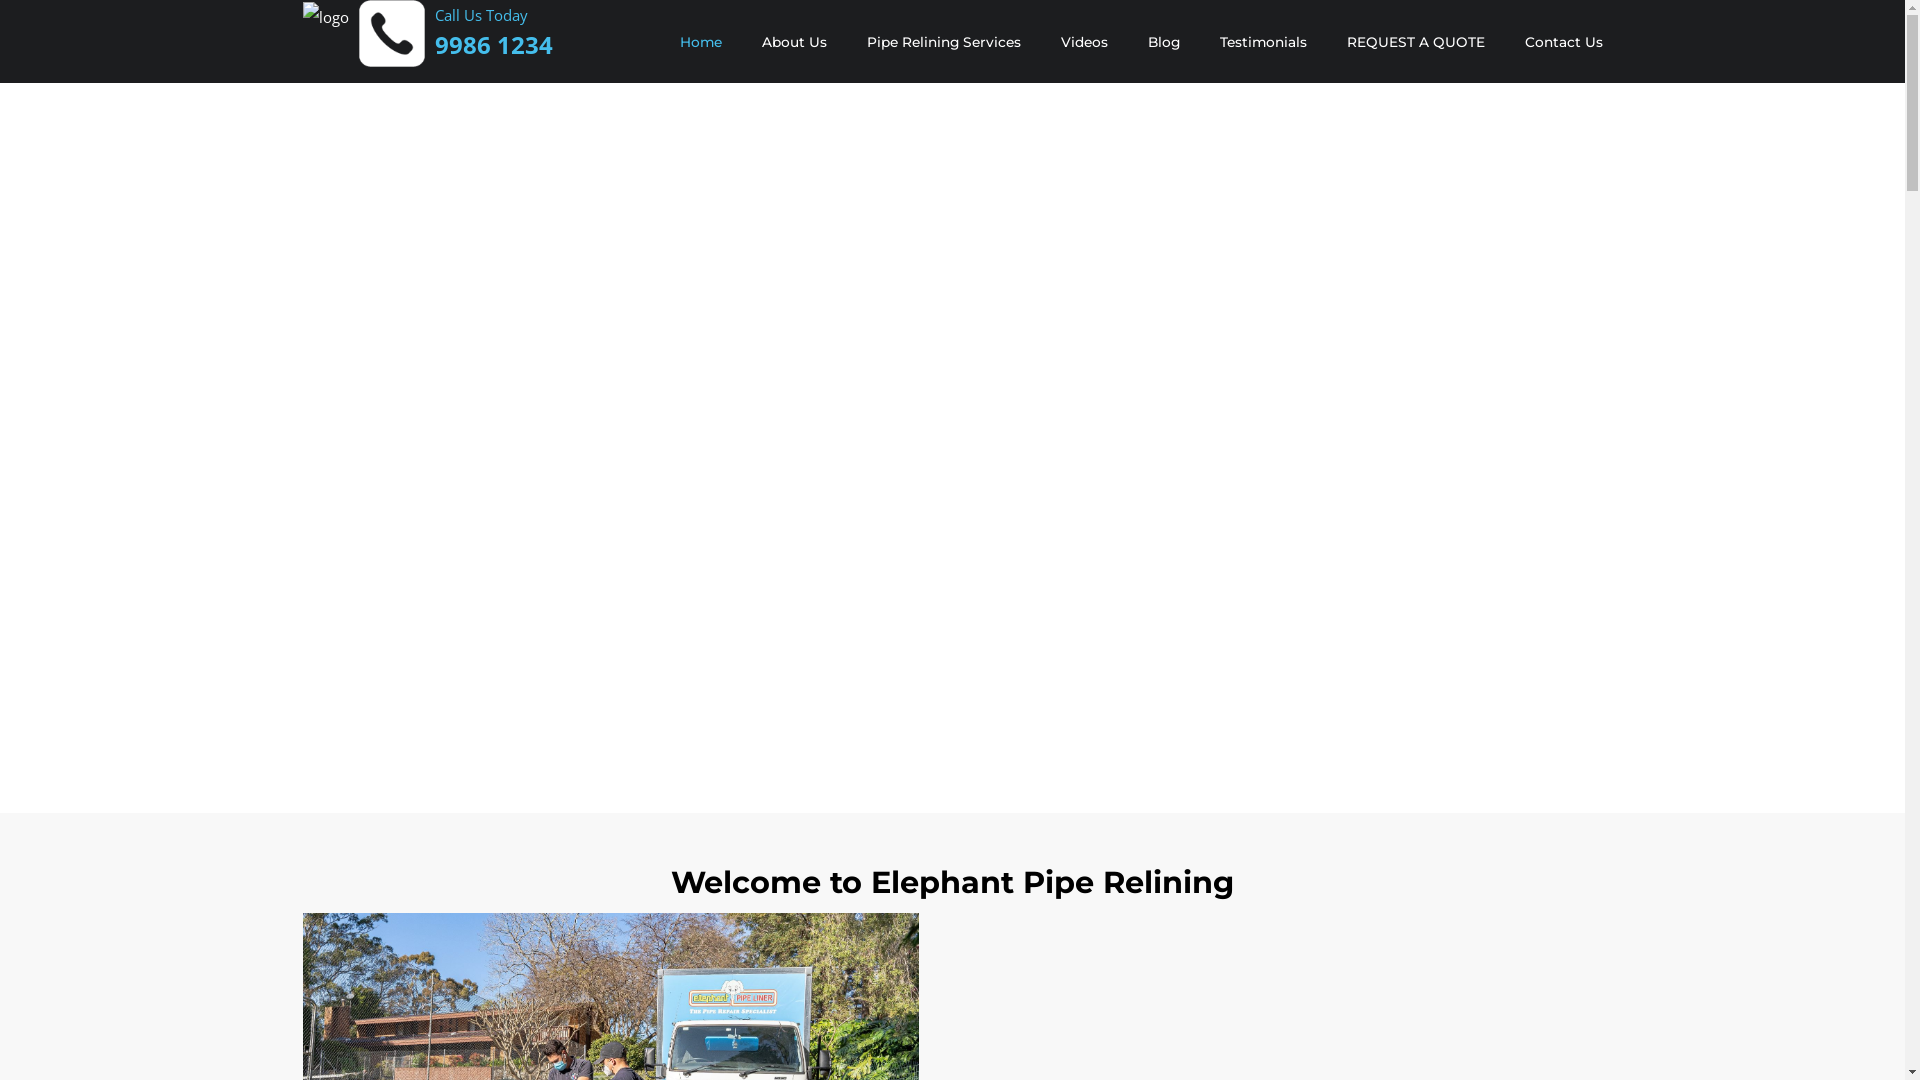 This screenshot has height=1080, width=1920. I want to click on REQUEST A QUOTE, so click(1415, 42).